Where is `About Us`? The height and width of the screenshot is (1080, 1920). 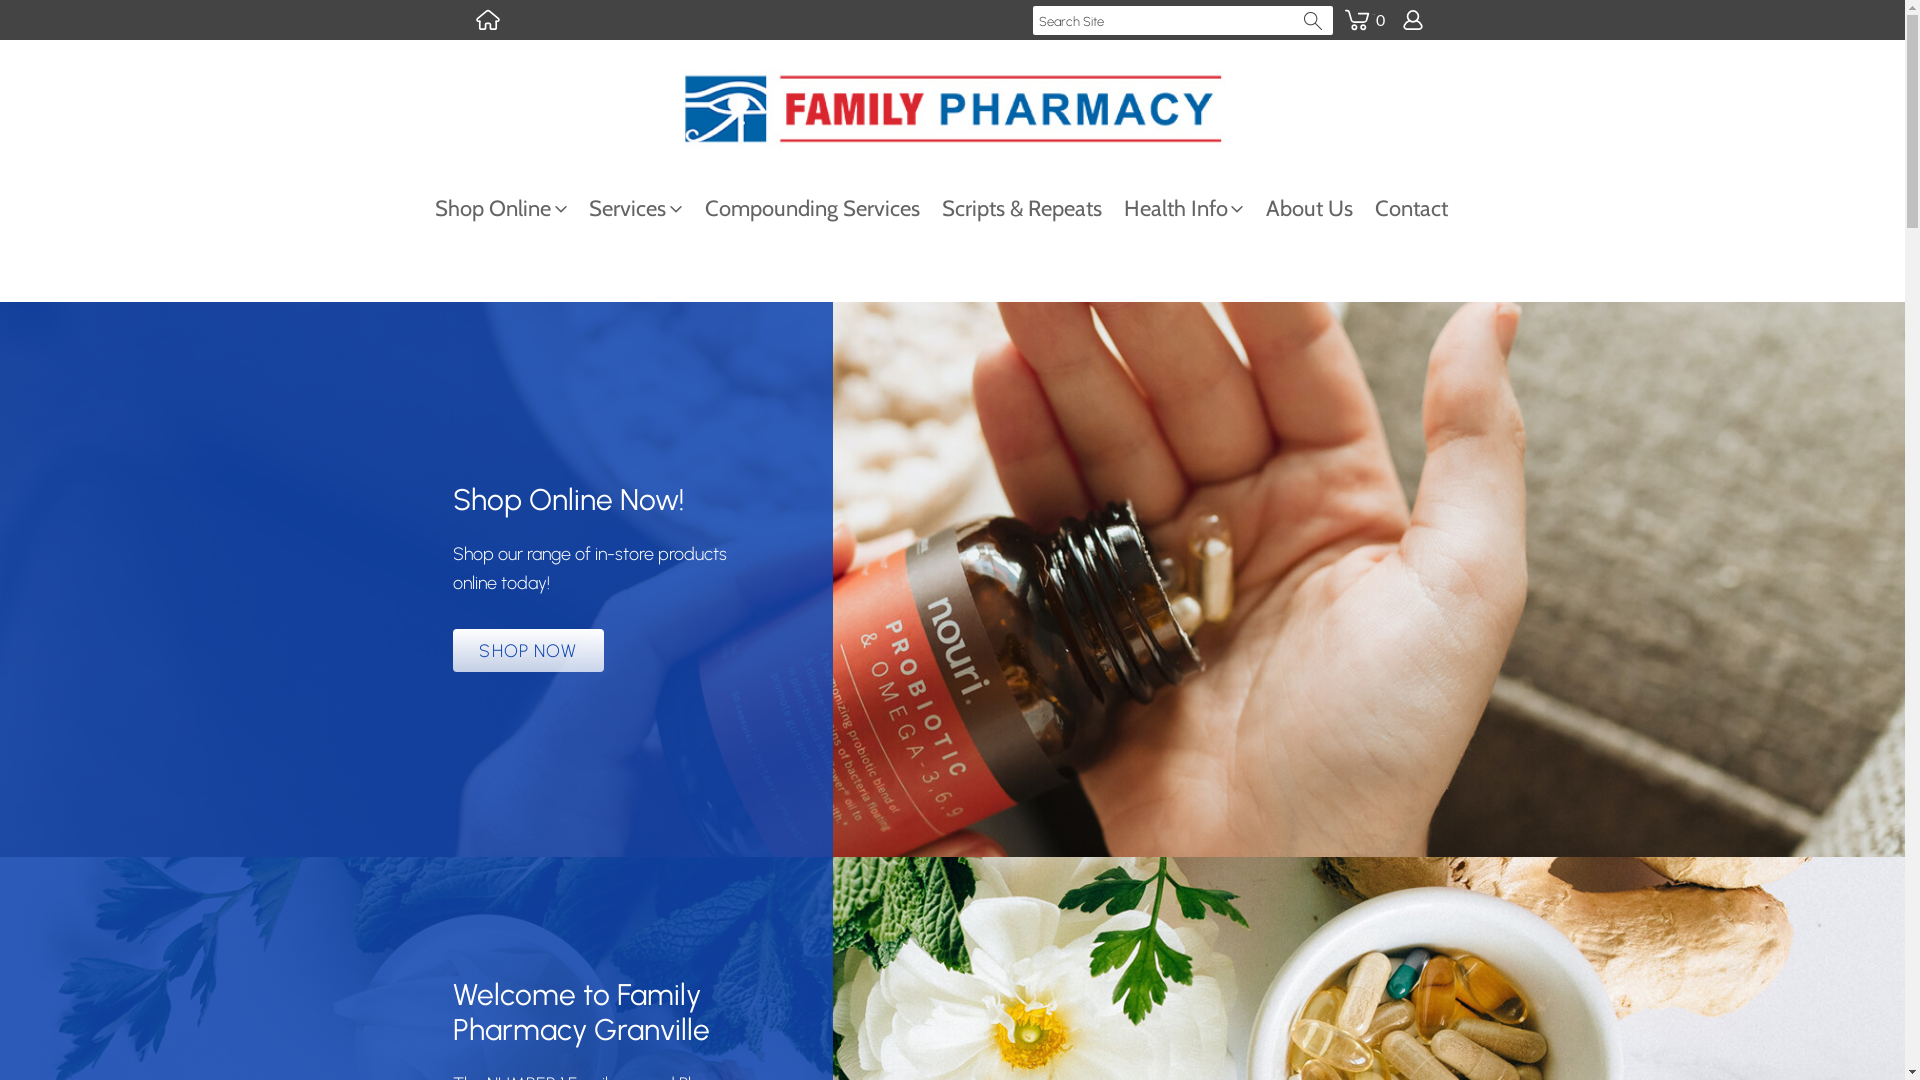 About Us is located at coordinates (1320, 208).